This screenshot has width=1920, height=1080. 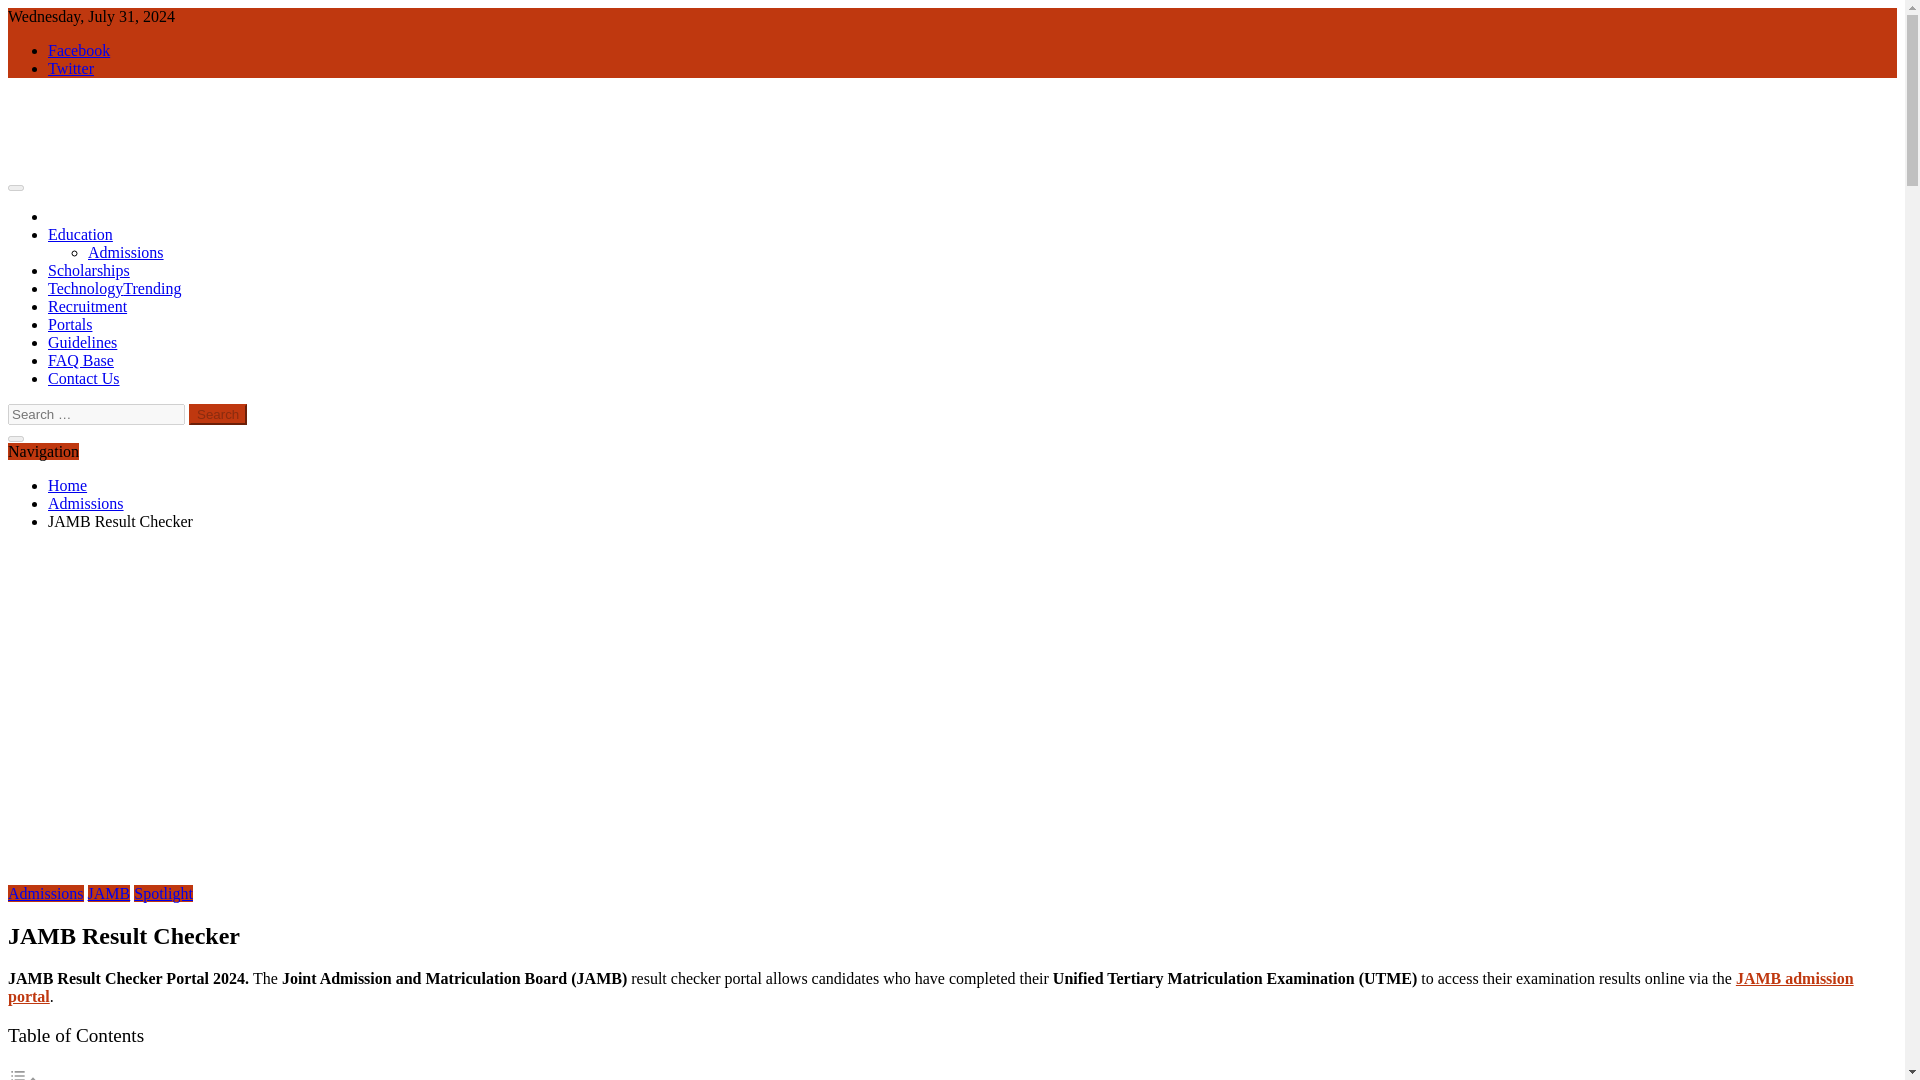 I want to click on Admissions, so click(x=126, y=252).